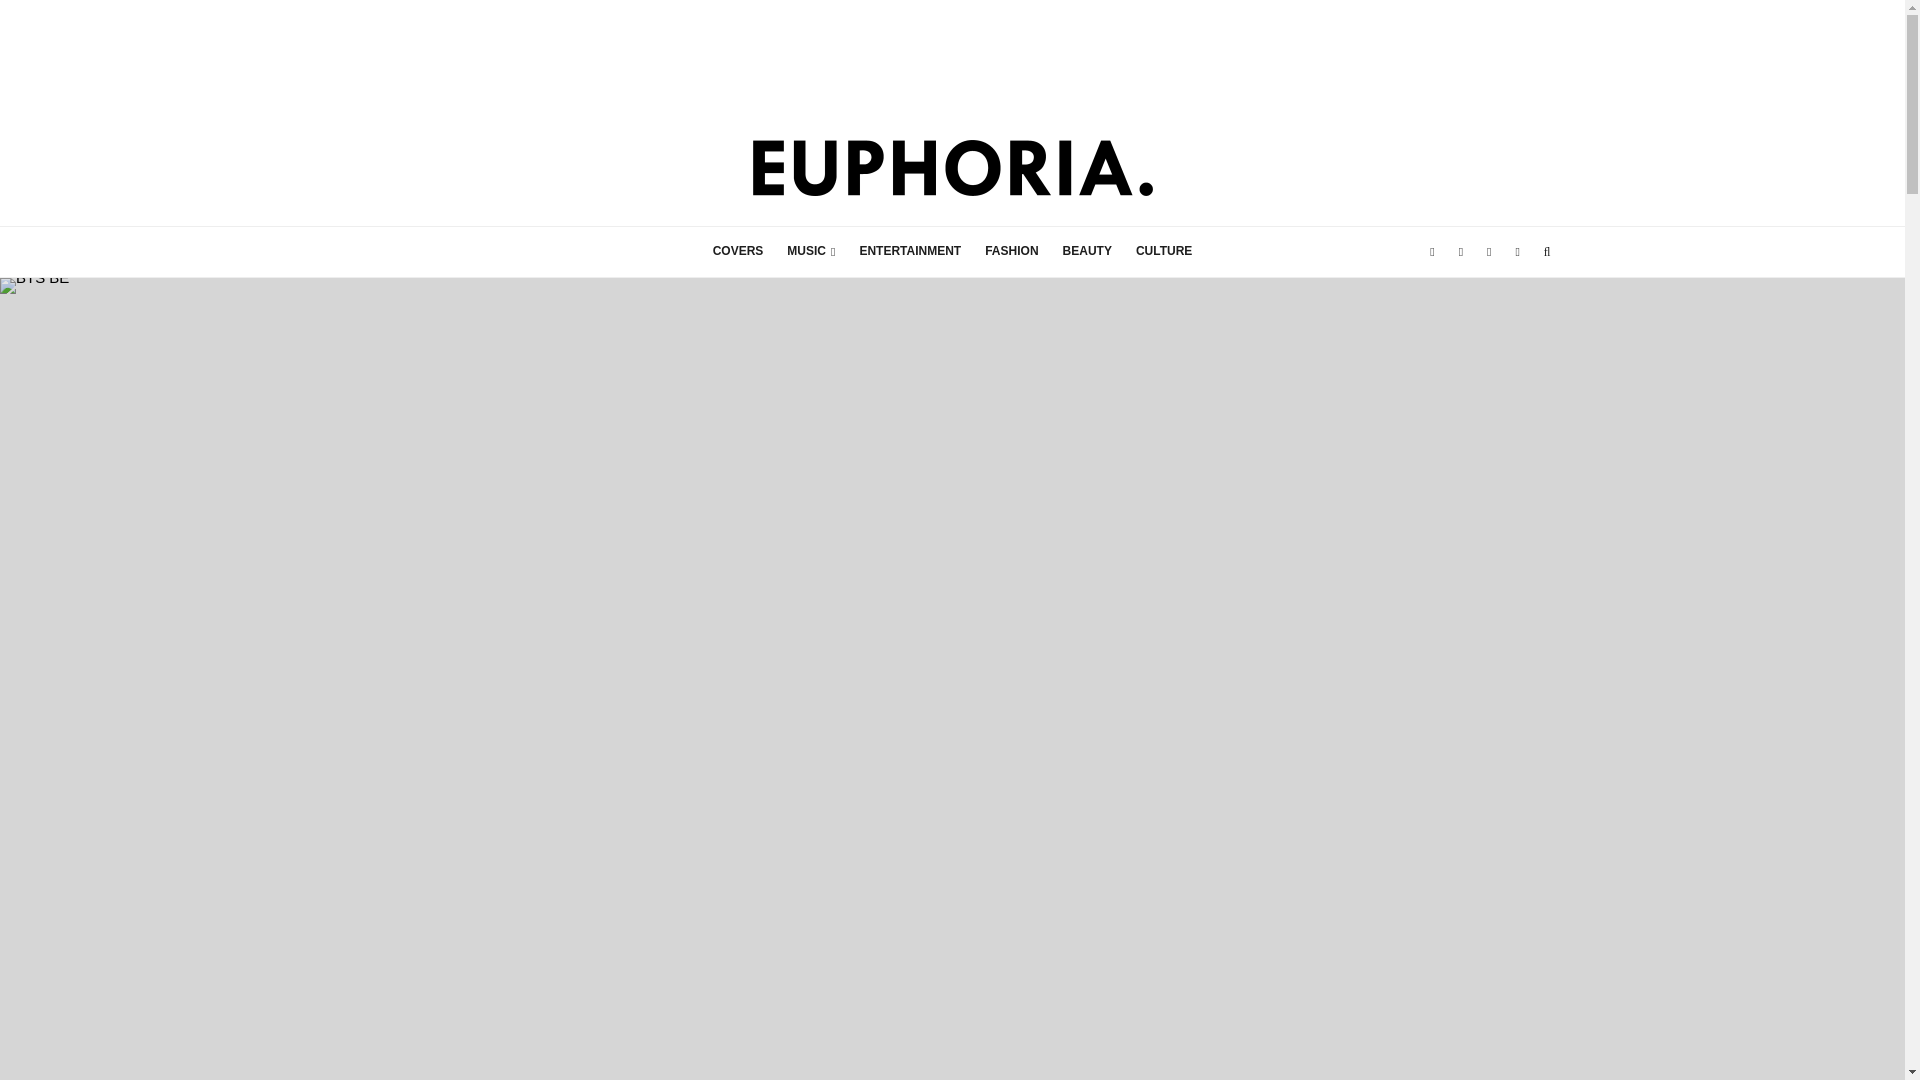 The height and width of the screenshot is (1080, 1920). Describe the element at coordinates (910, 251) in the screenshot. I see `ENTERTAINMENT` at that location.